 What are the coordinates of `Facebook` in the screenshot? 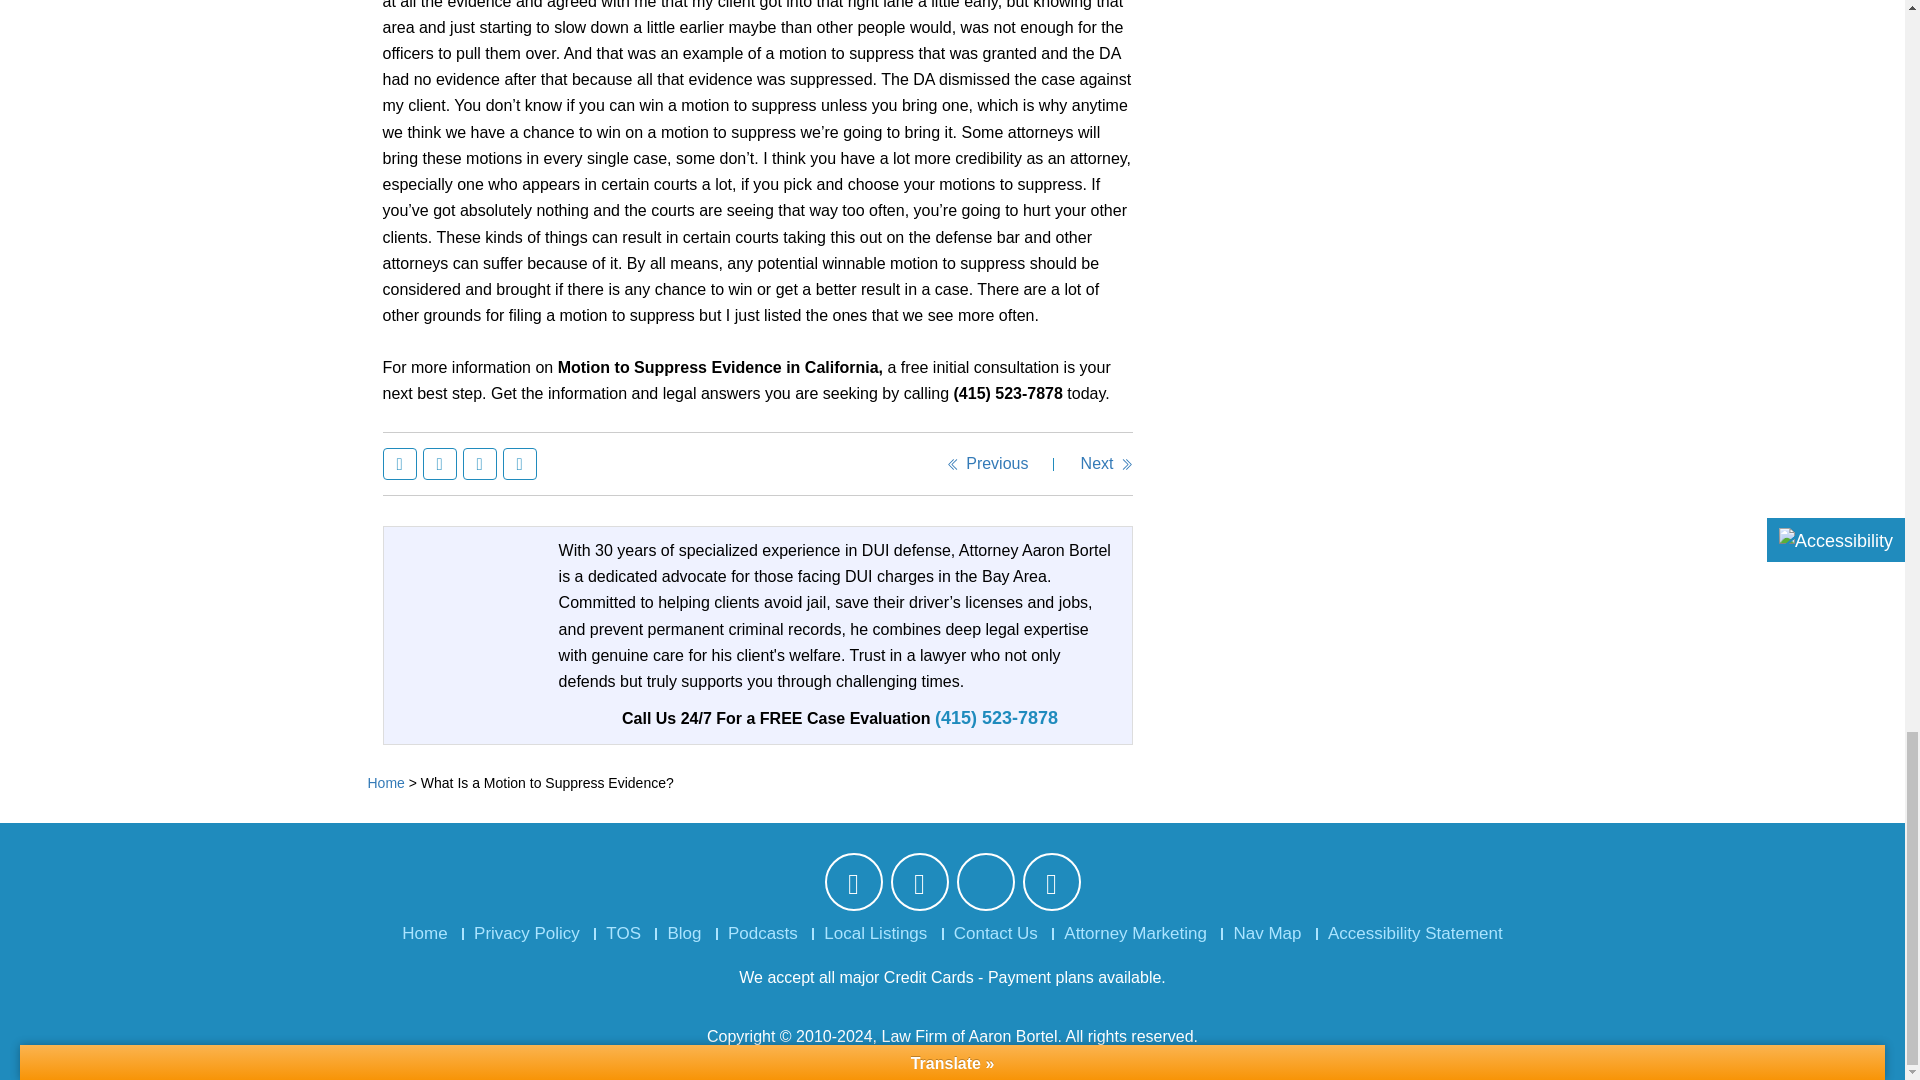 It's located at (852, 888).